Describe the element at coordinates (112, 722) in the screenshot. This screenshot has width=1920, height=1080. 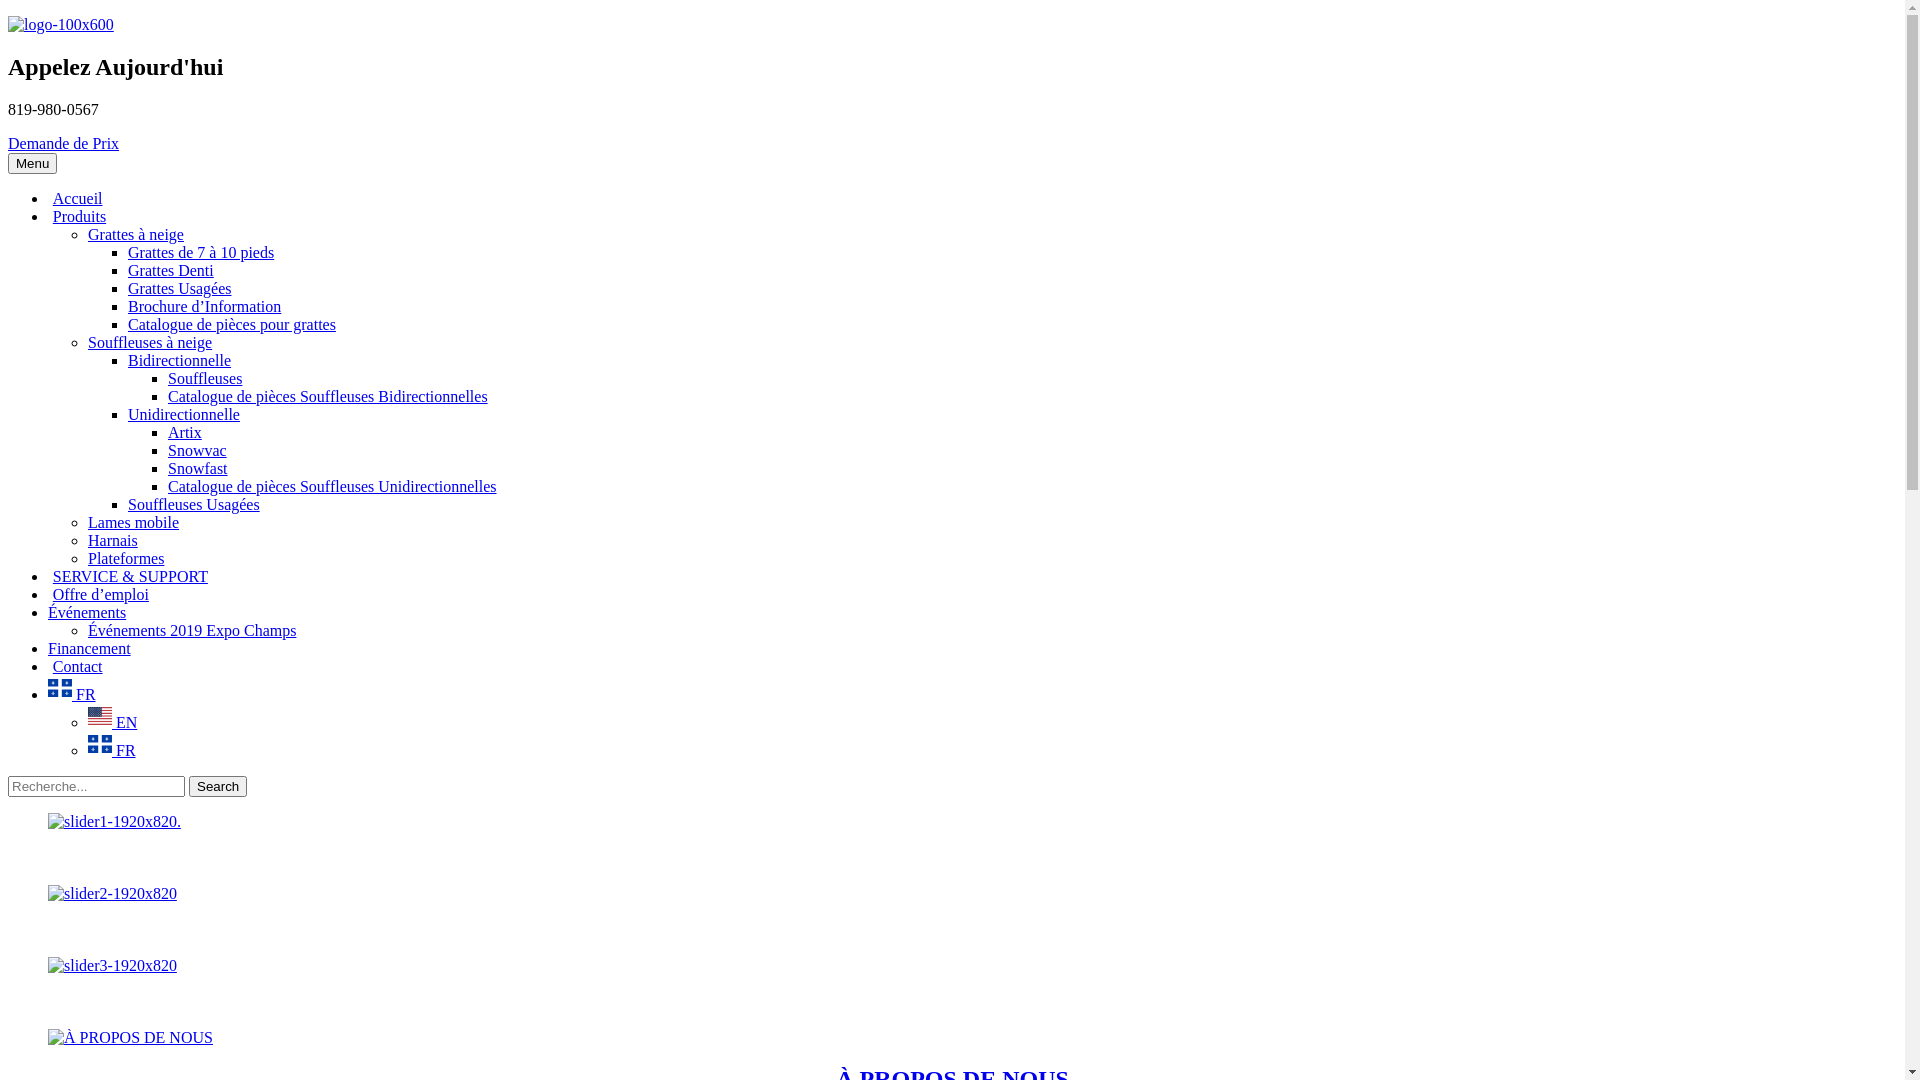
I see `EN` at that location.